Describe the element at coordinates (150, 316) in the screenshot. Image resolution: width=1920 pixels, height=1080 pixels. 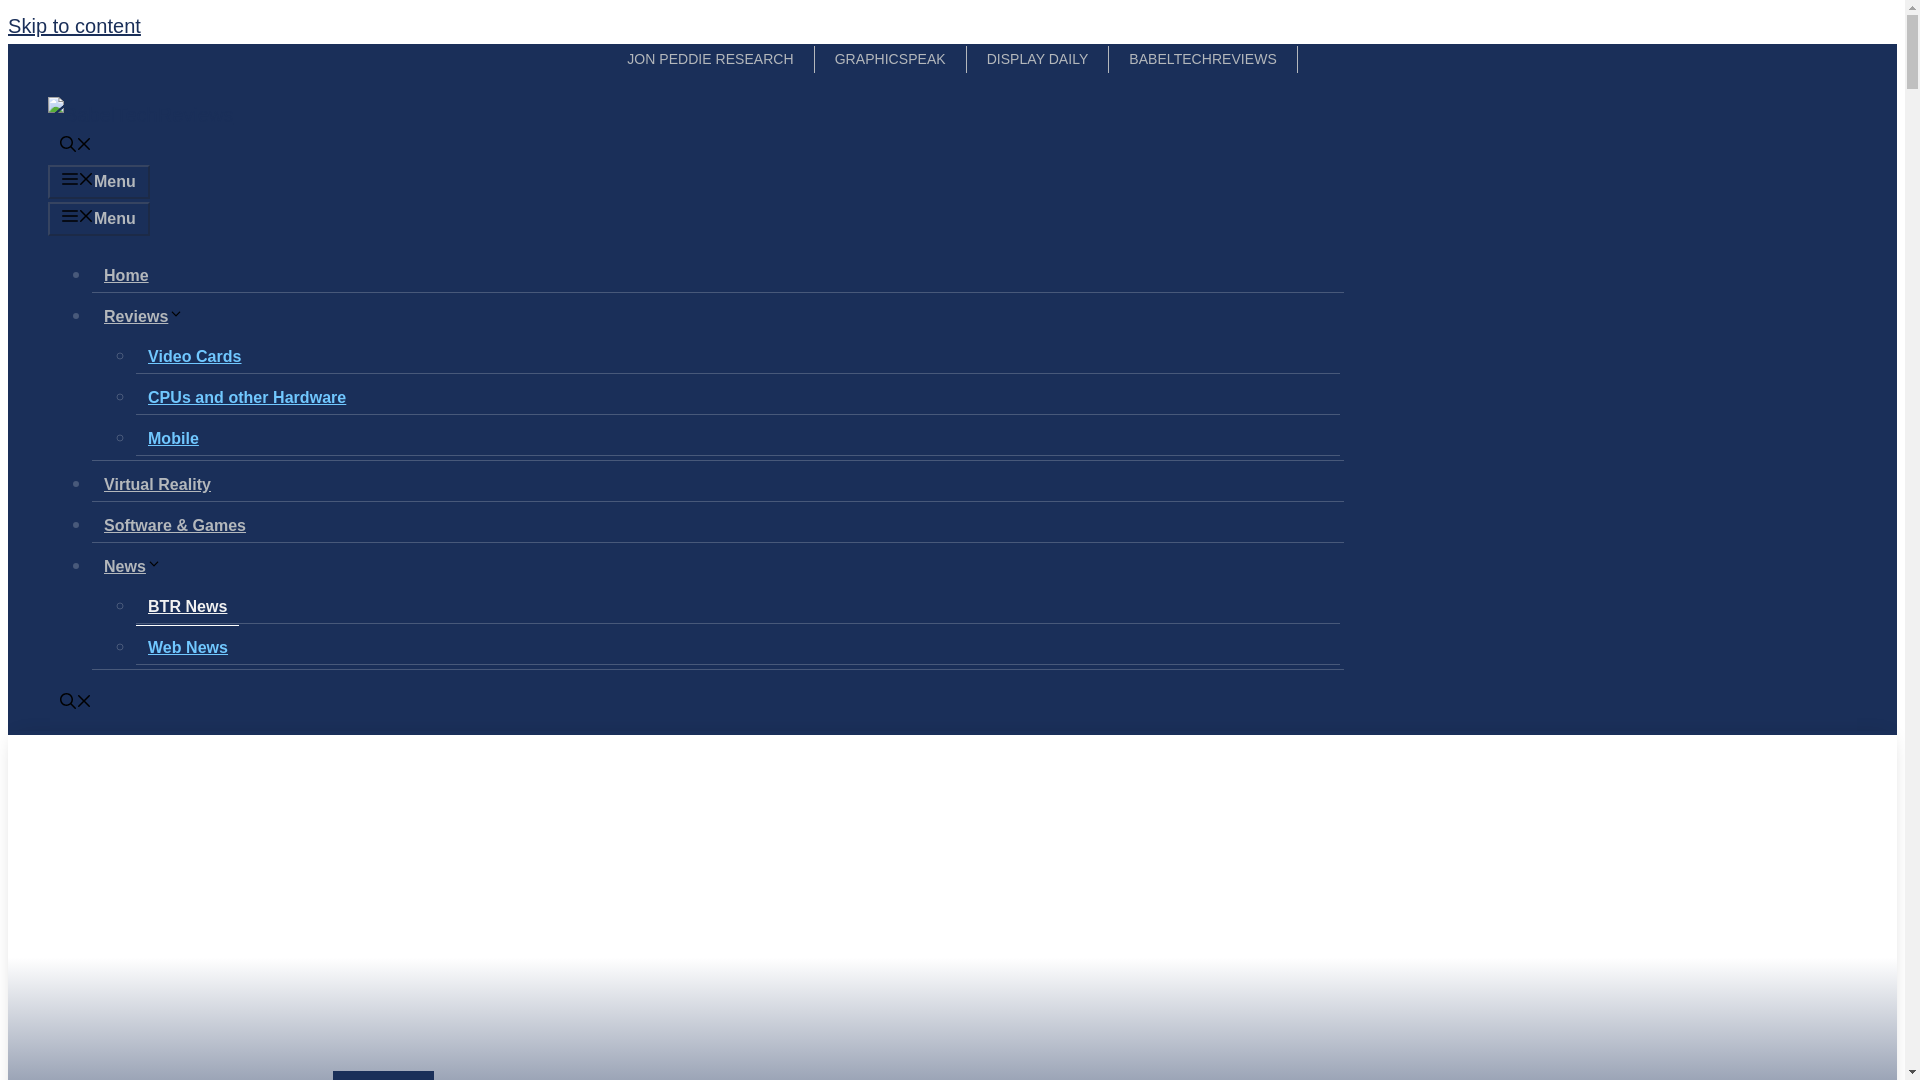
I see `Reviews` at that location.